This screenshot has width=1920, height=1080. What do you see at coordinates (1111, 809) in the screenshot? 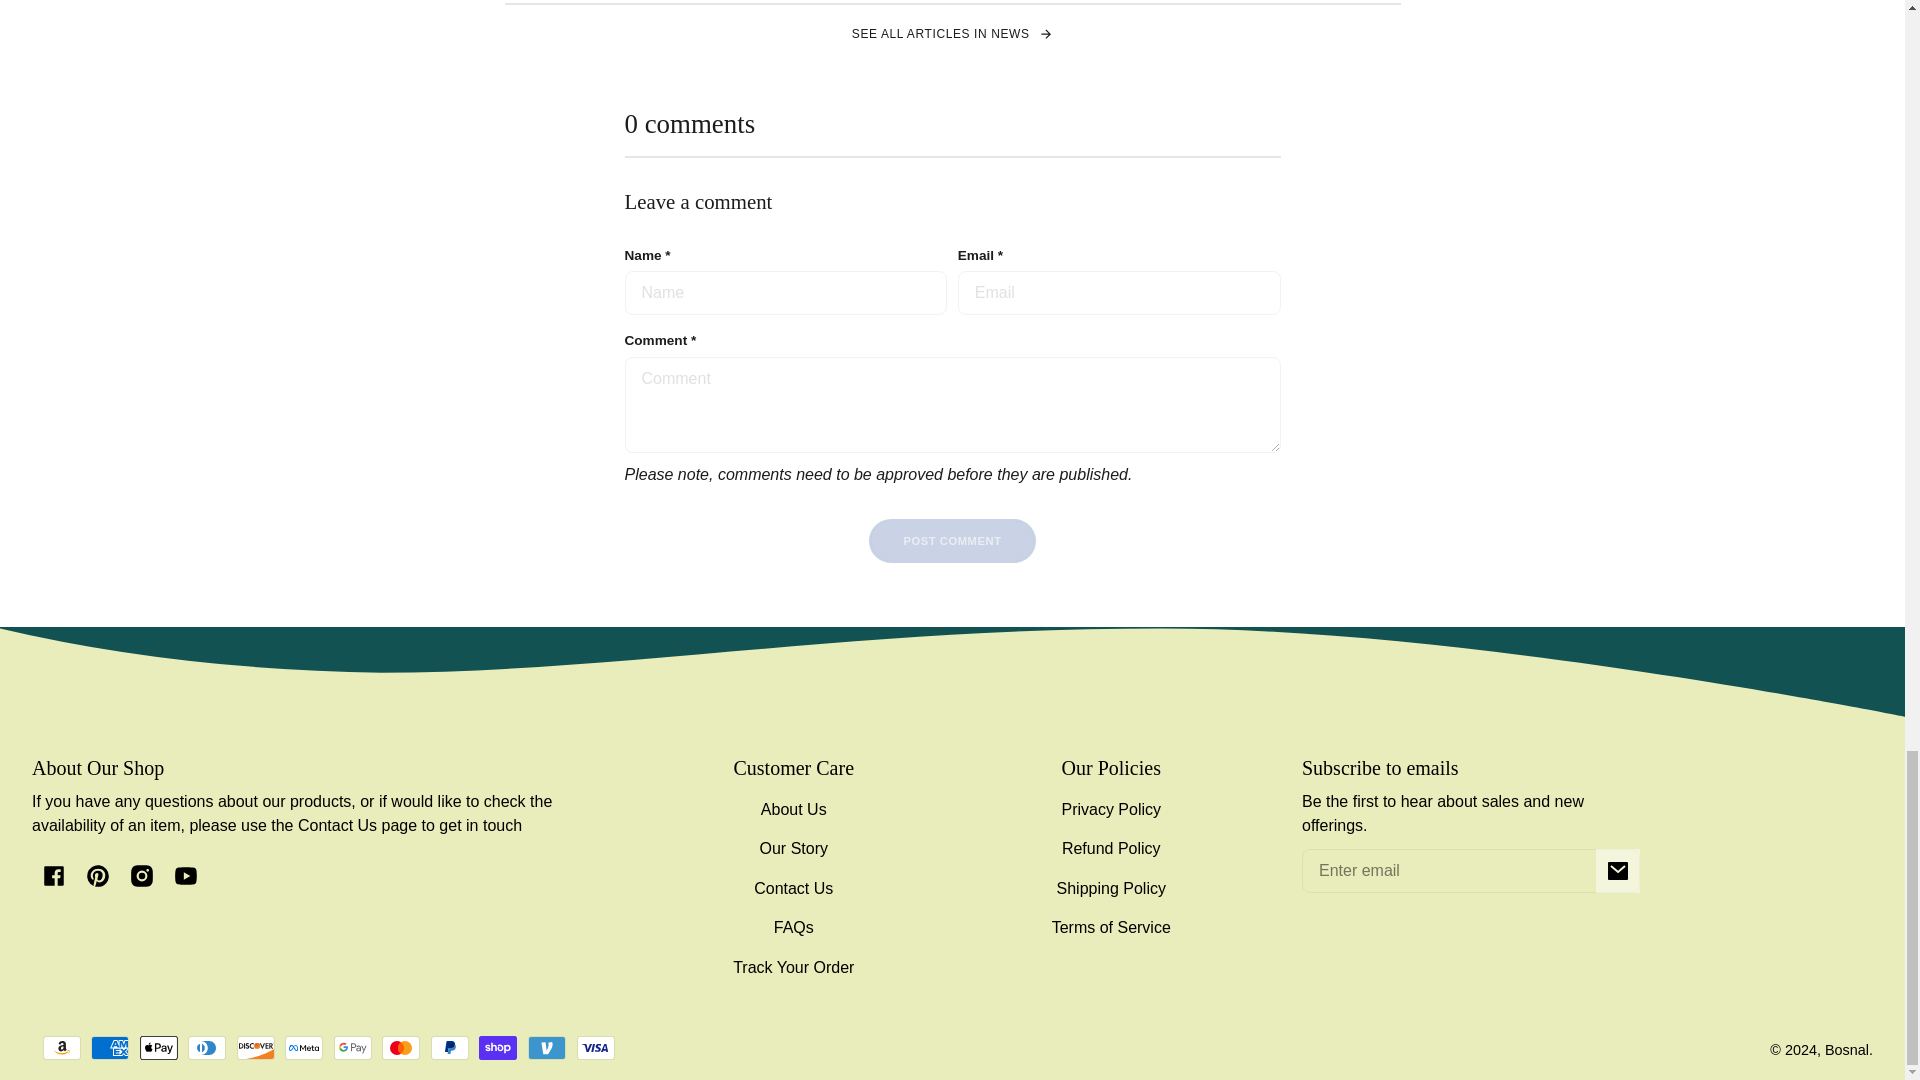
I see `Privacy Policy` at bounding box center [1111, 809].